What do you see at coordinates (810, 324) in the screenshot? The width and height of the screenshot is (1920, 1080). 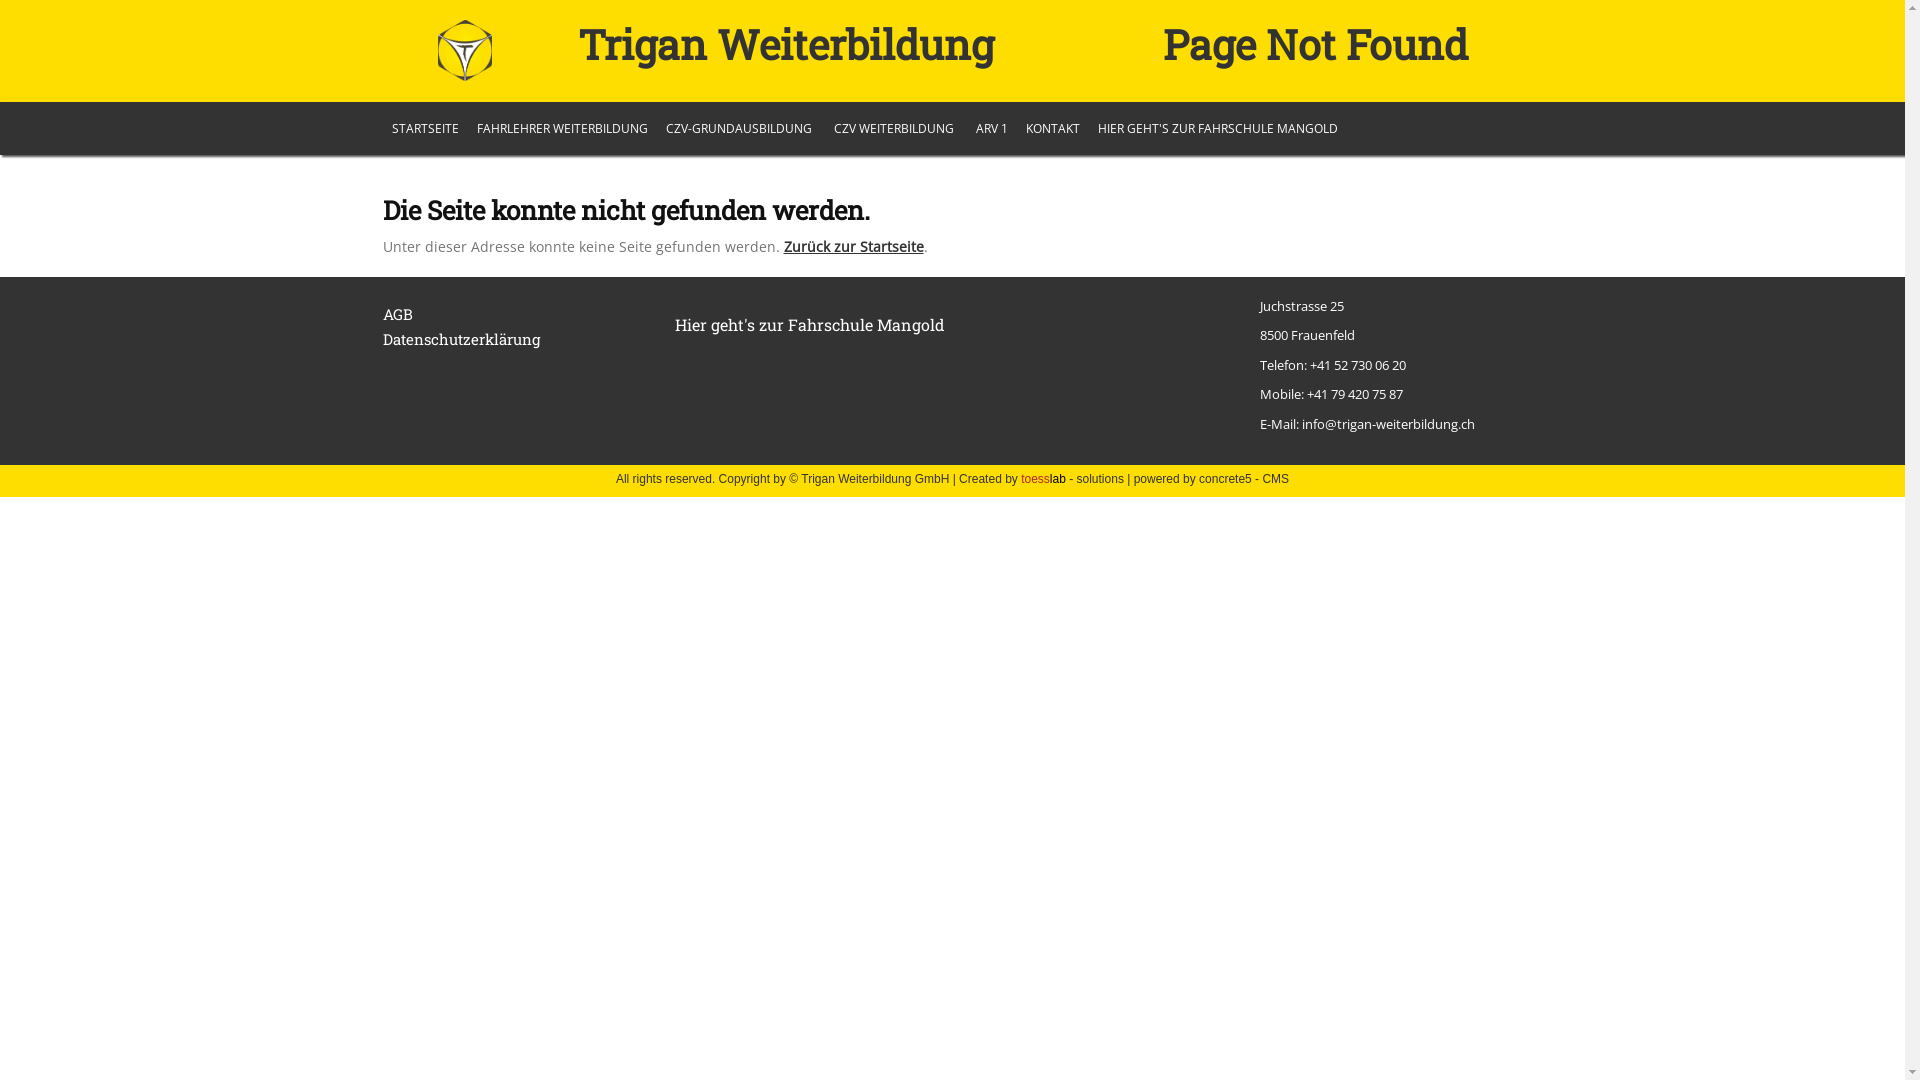 I see `Hier geht's zur Fahrschule Mangold` at bounding box center [810, 324].